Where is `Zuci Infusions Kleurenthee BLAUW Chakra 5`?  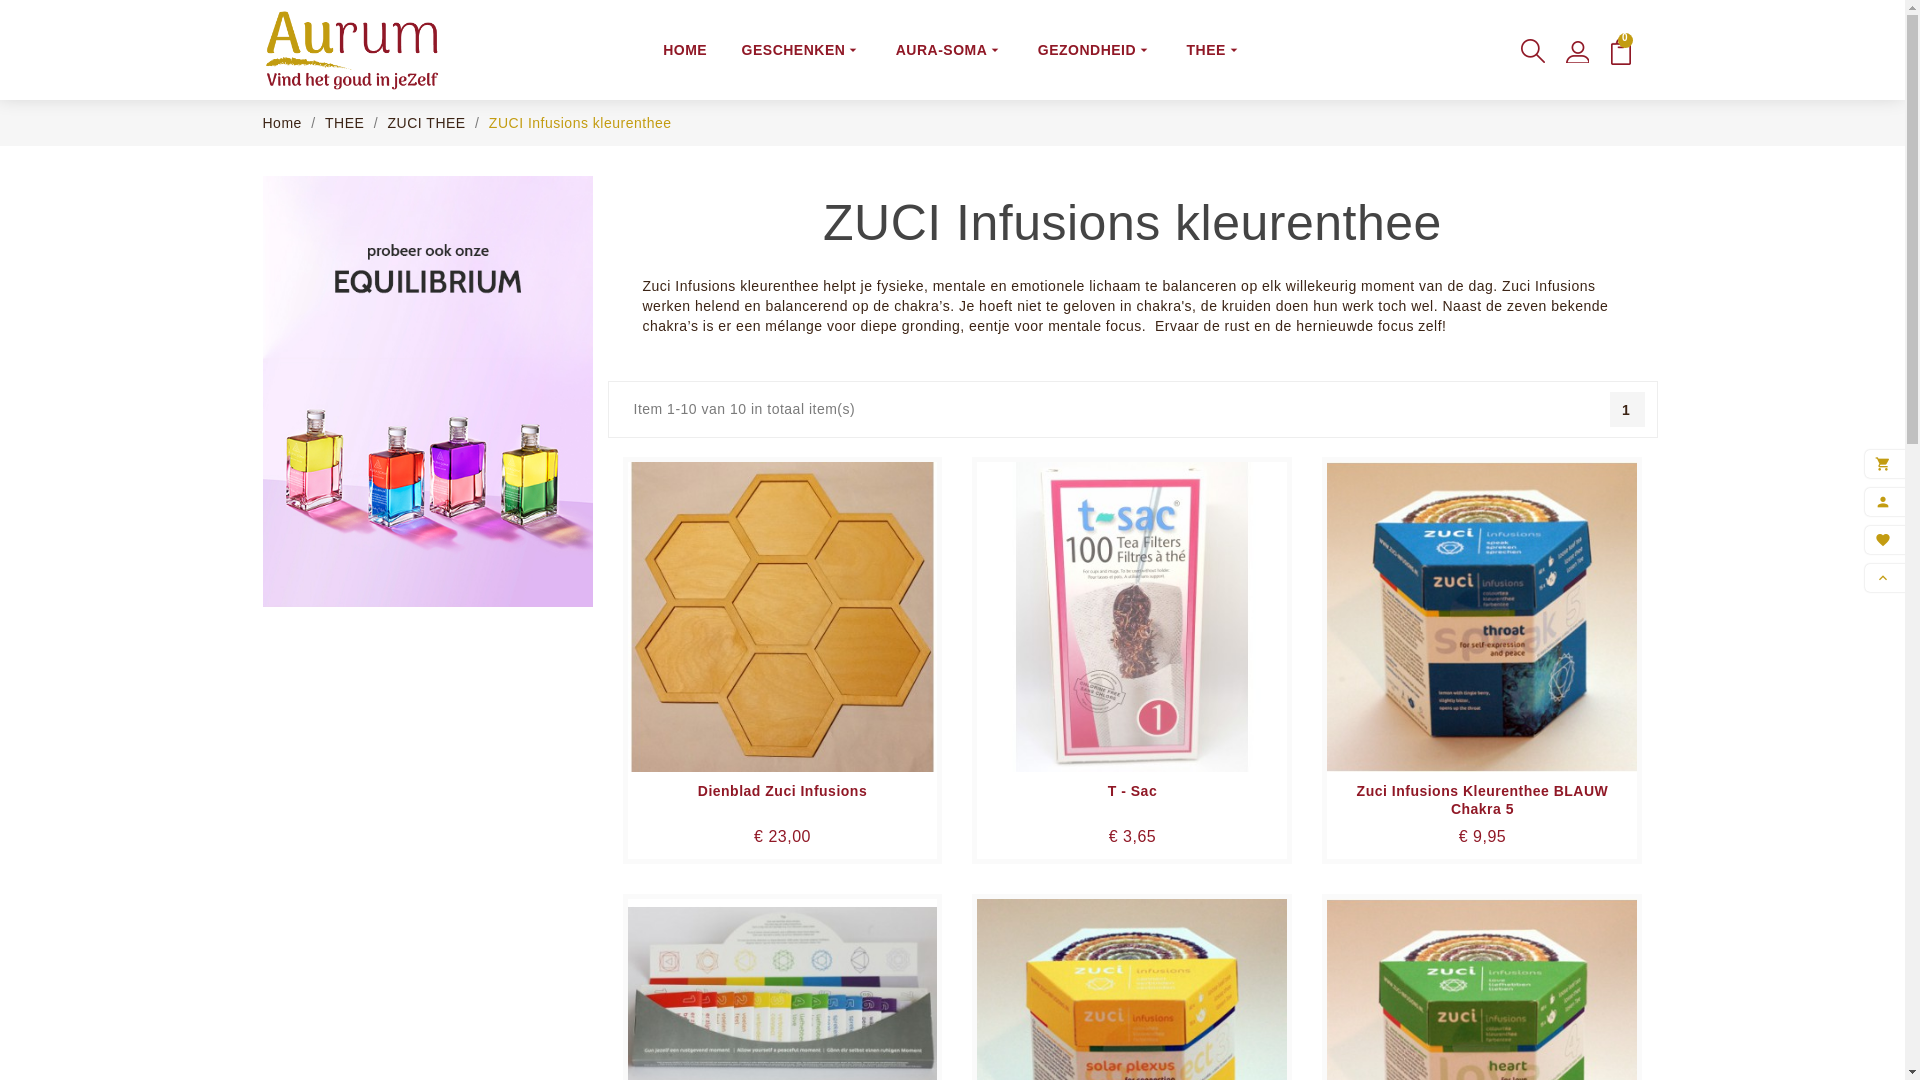
Zuci Infusions Kleurenthee BLAUW Chakra 5 is located at coordinates (1482, 800).